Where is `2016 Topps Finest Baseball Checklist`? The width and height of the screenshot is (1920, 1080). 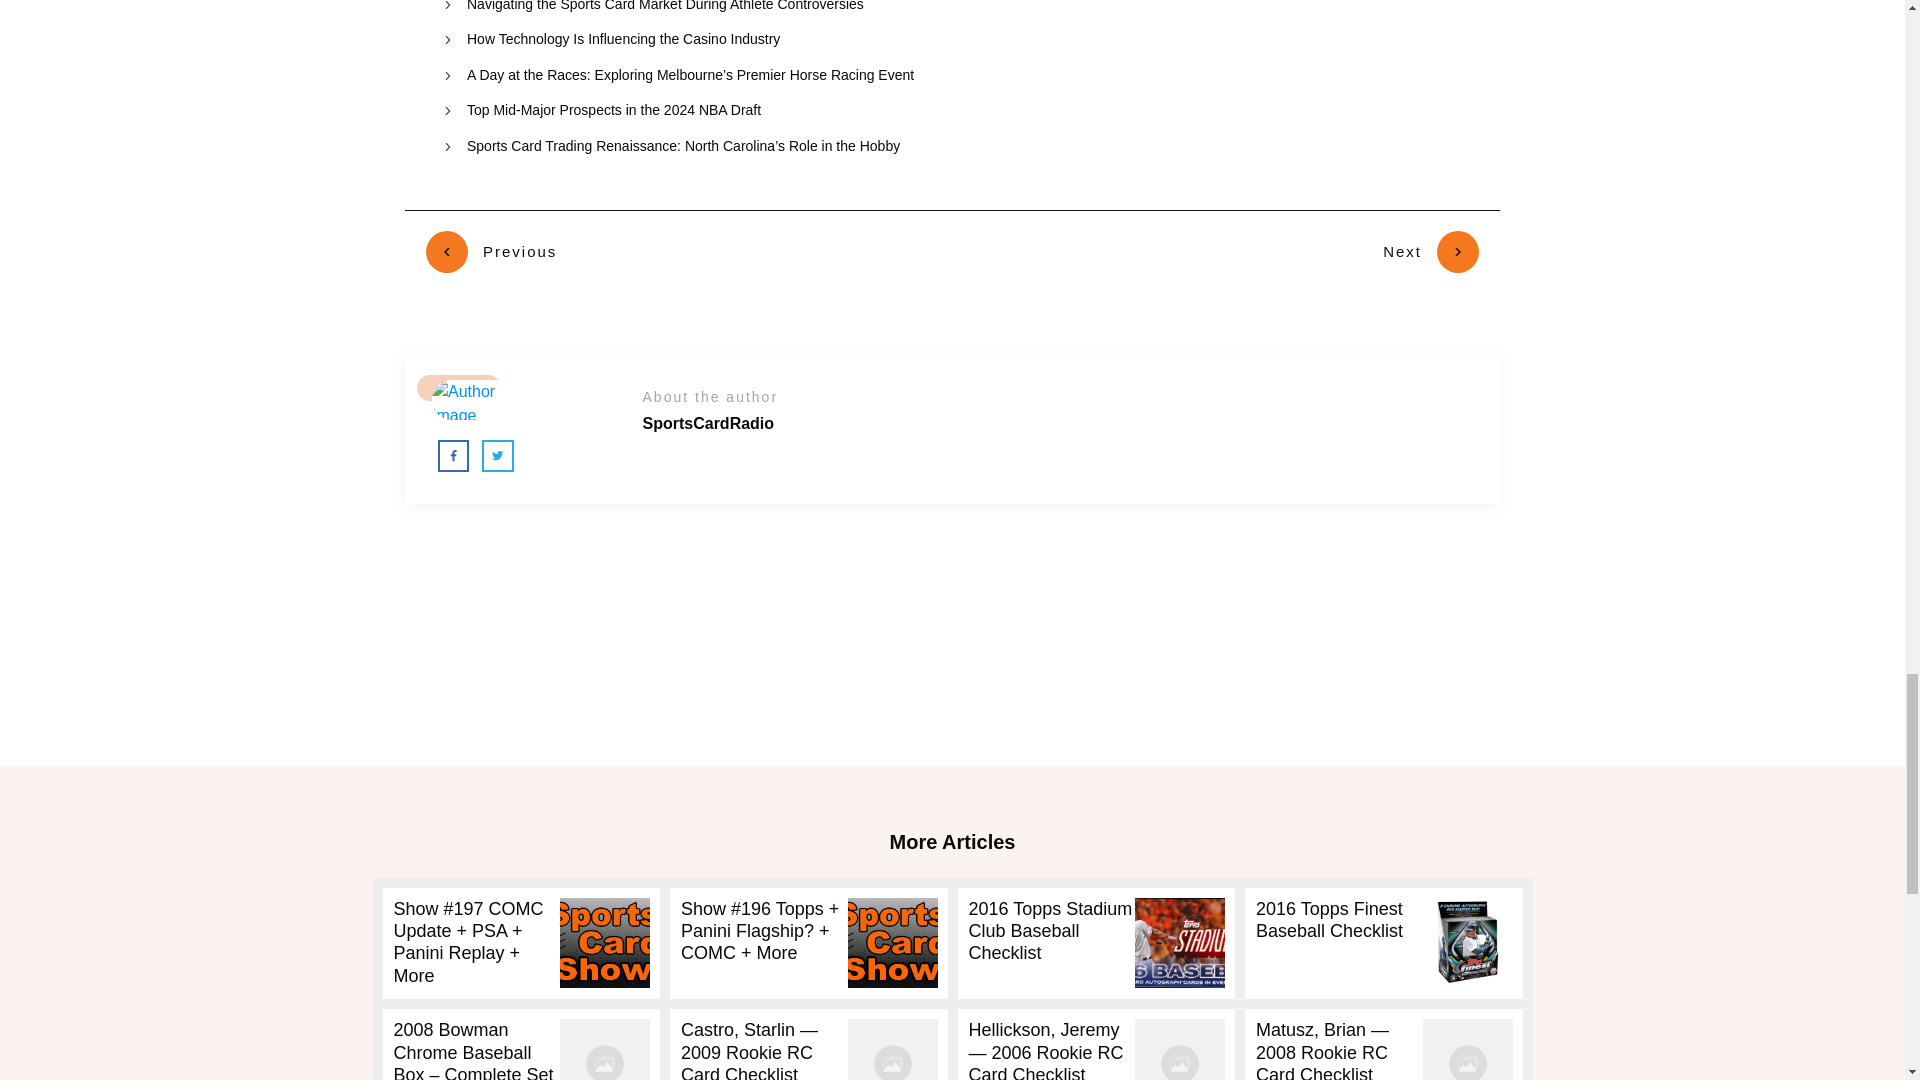 2016 Topps Finest Baseball Checklist is located at coordinates (1329, 919).